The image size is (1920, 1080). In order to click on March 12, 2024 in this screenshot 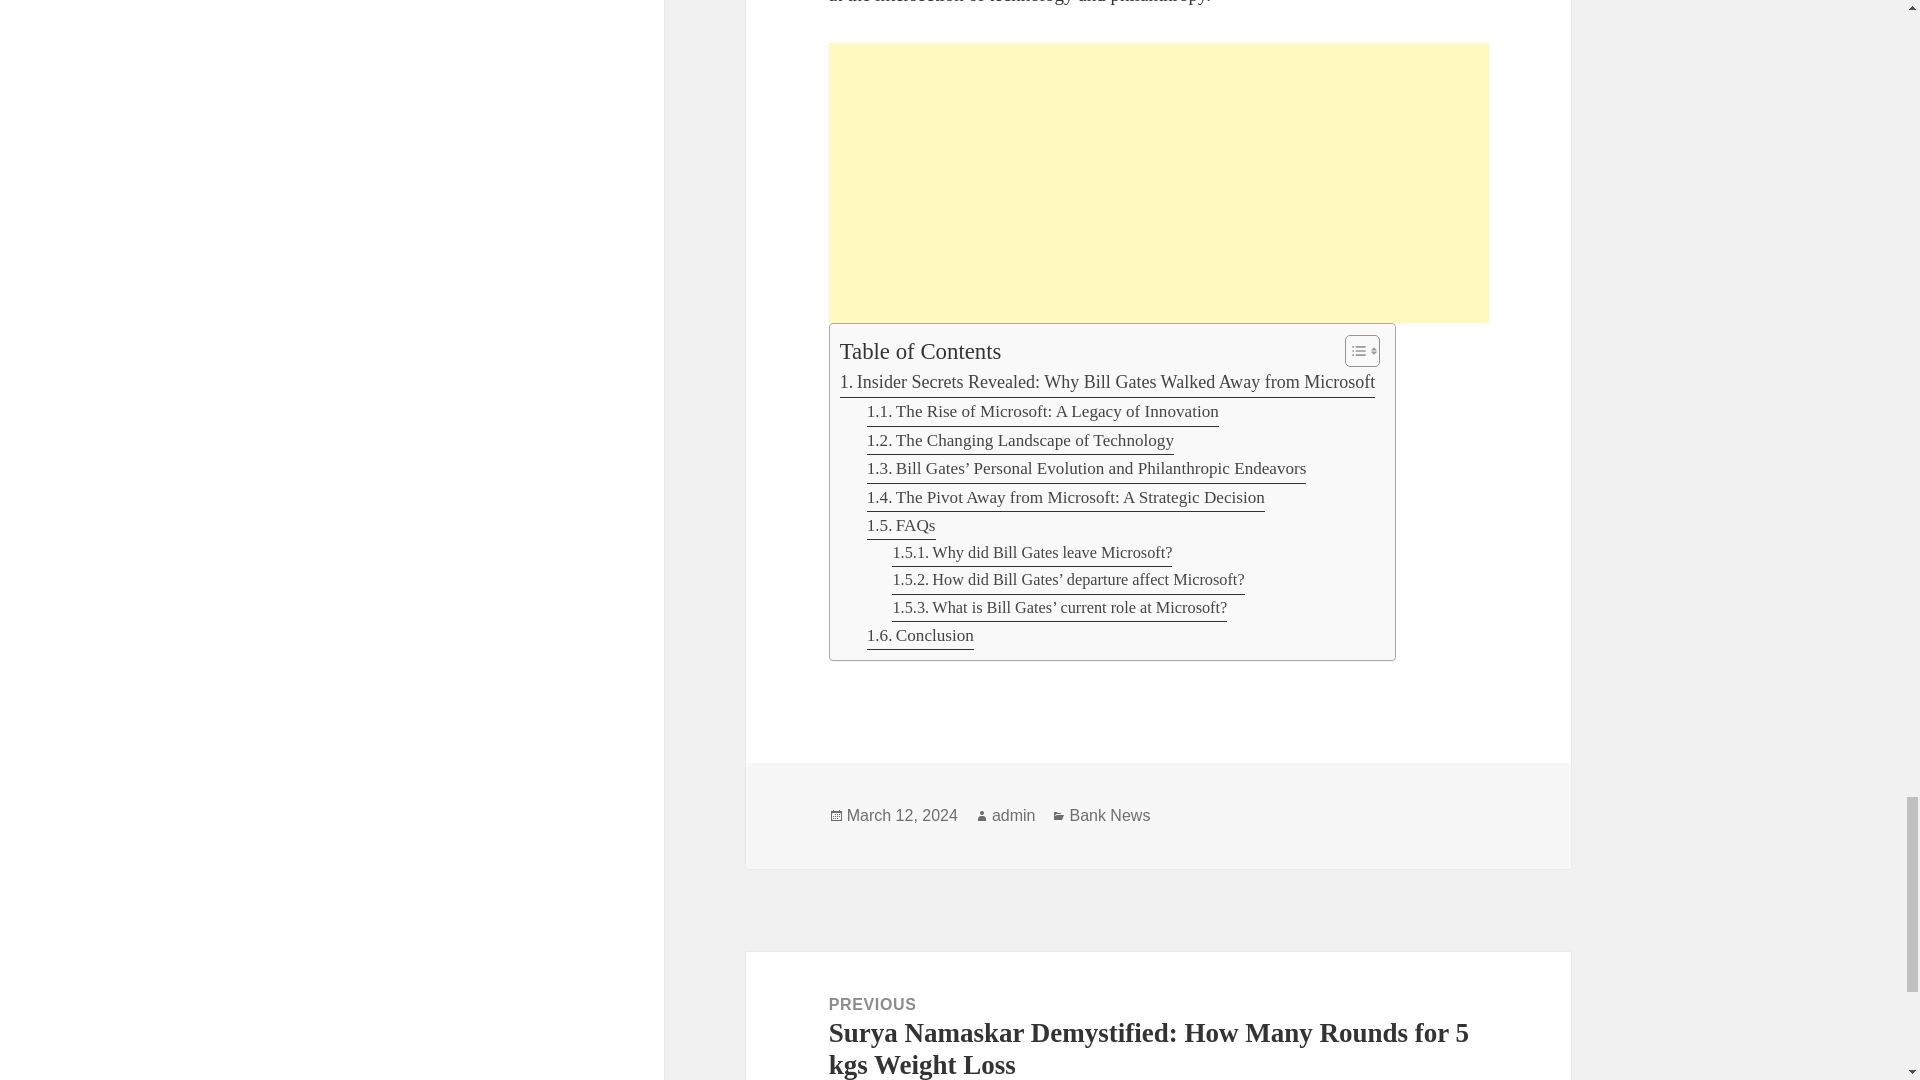, I will do `click(902, 816)`.